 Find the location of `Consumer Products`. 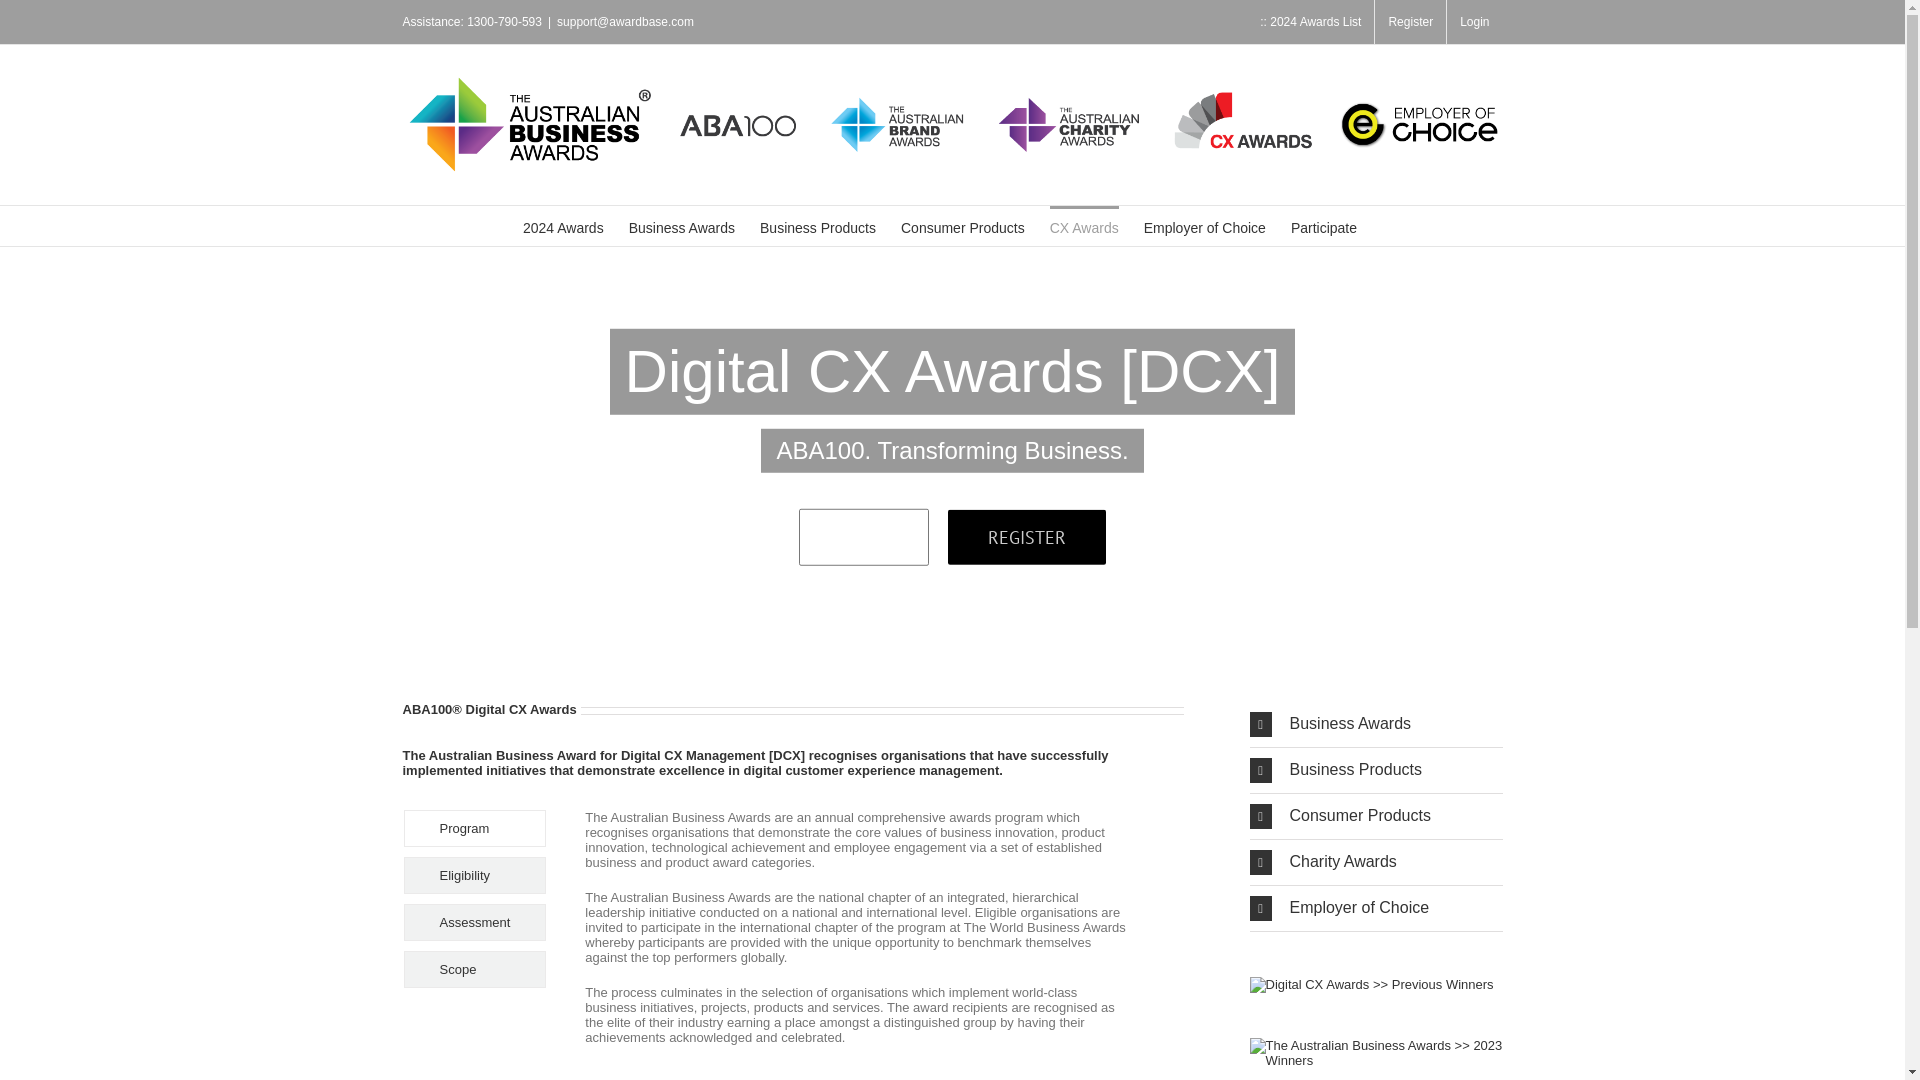

Consumer Products is located at coordinates (963, 226).